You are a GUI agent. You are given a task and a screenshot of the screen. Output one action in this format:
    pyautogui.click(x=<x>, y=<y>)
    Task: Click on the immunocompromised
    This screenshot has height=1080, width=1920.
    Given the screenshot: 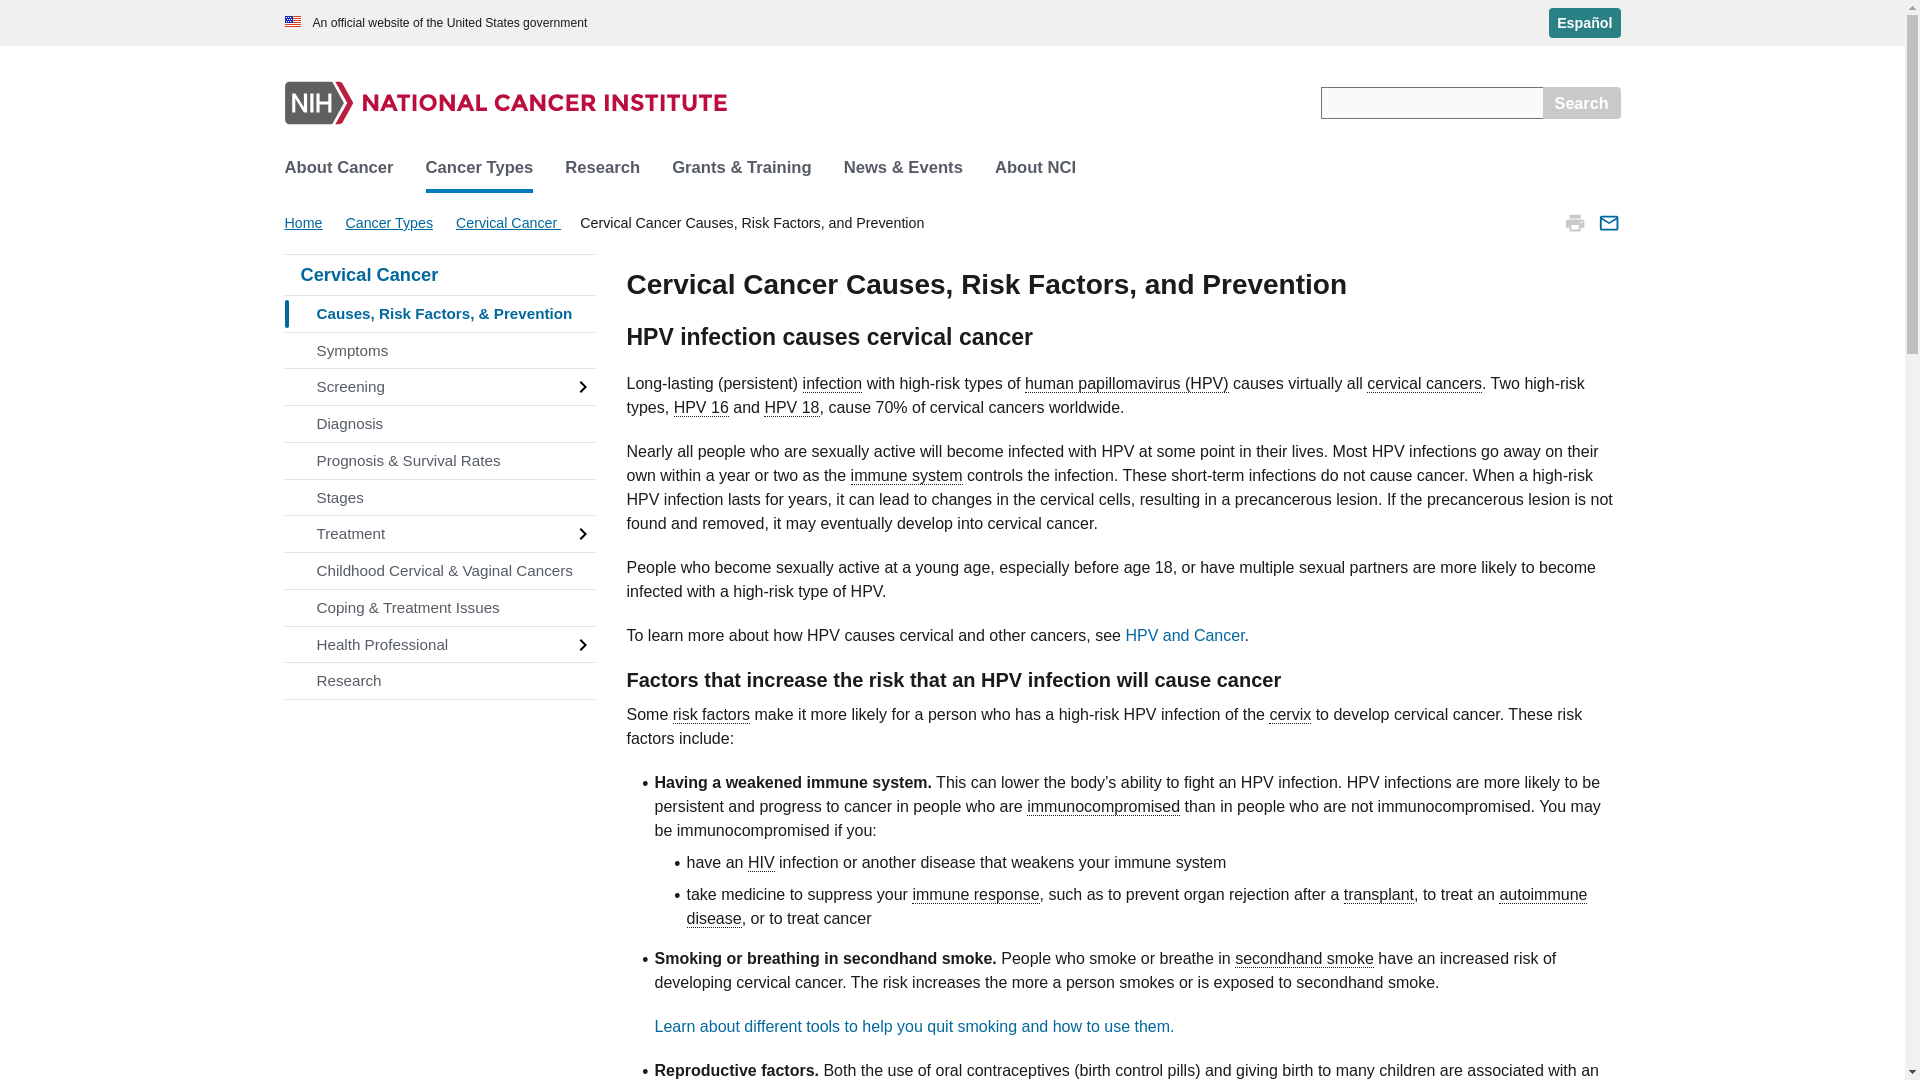 What is the action you would take?
    pyautogui.click(x=1104, y=807)
    